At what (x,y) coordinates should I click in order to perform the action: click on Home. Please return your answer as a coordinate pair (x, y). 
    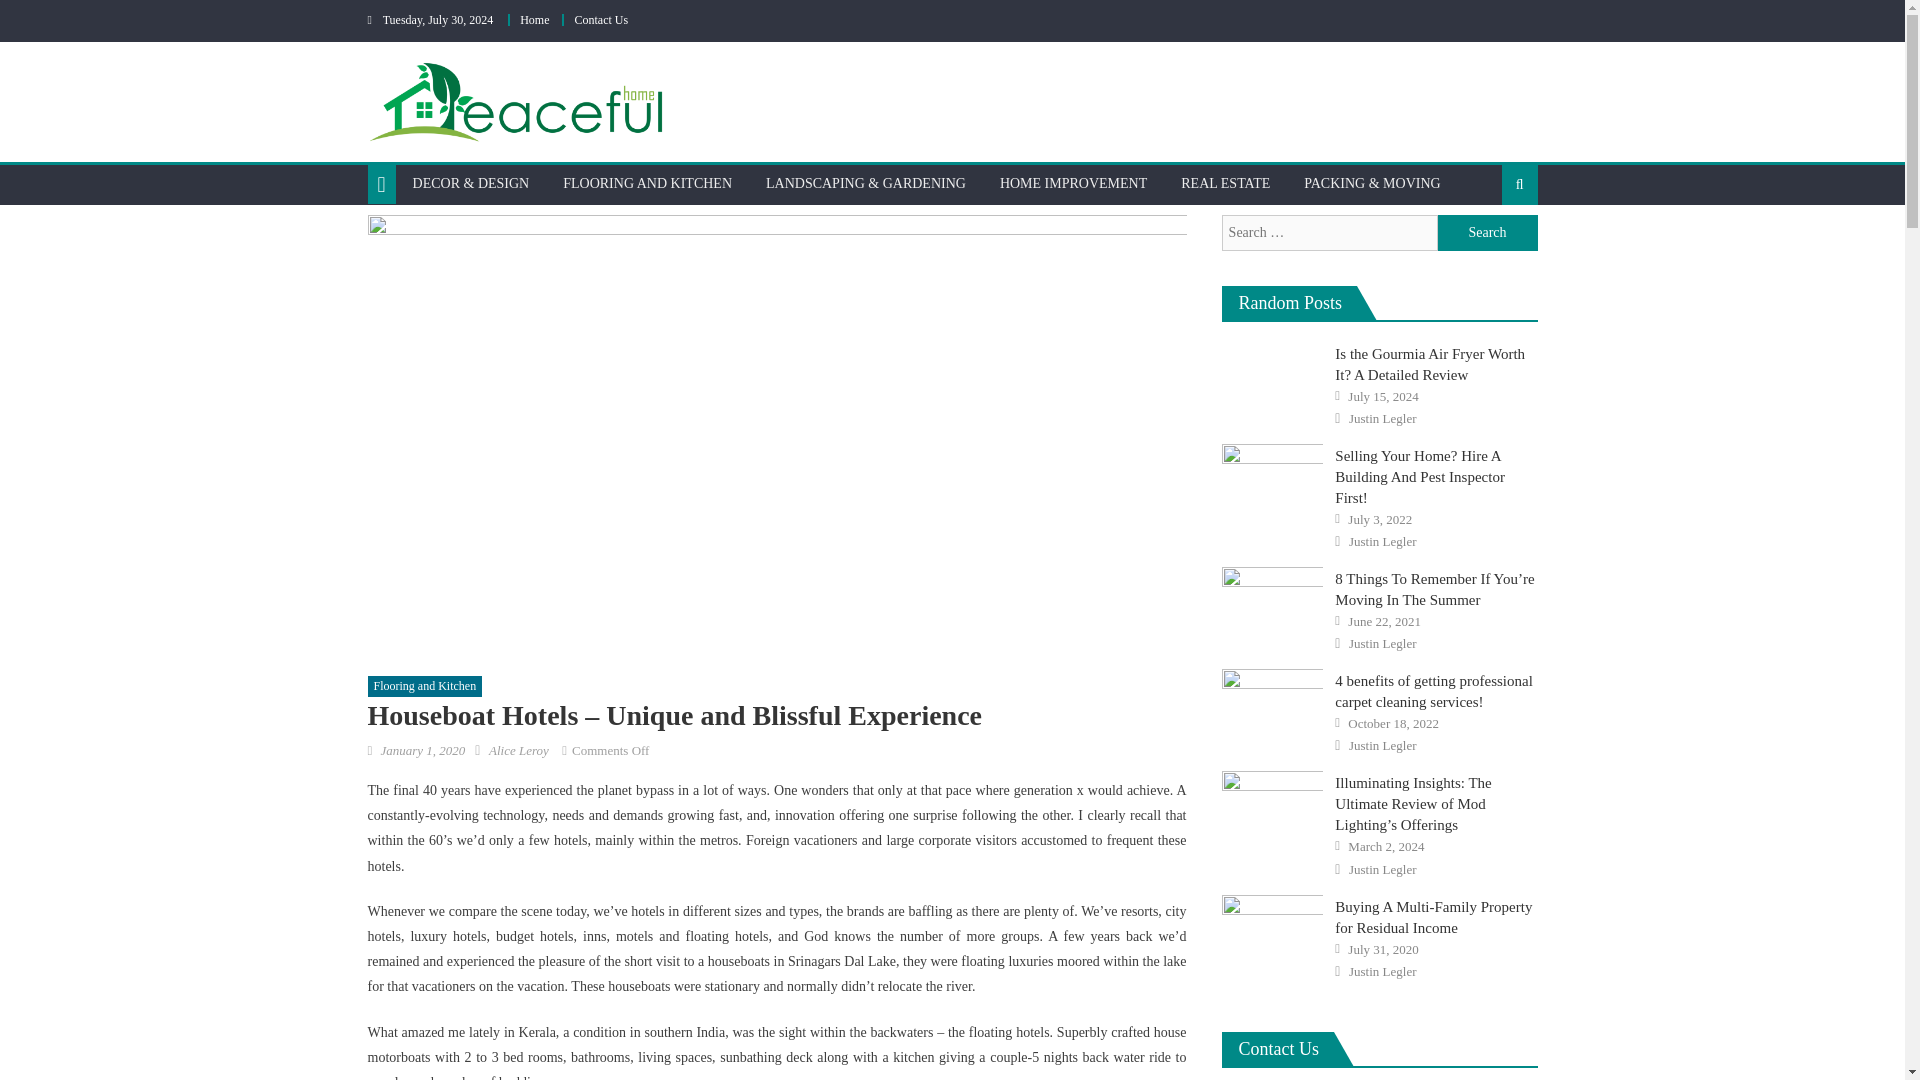
    Looking at the image, I should click on (534, 20).